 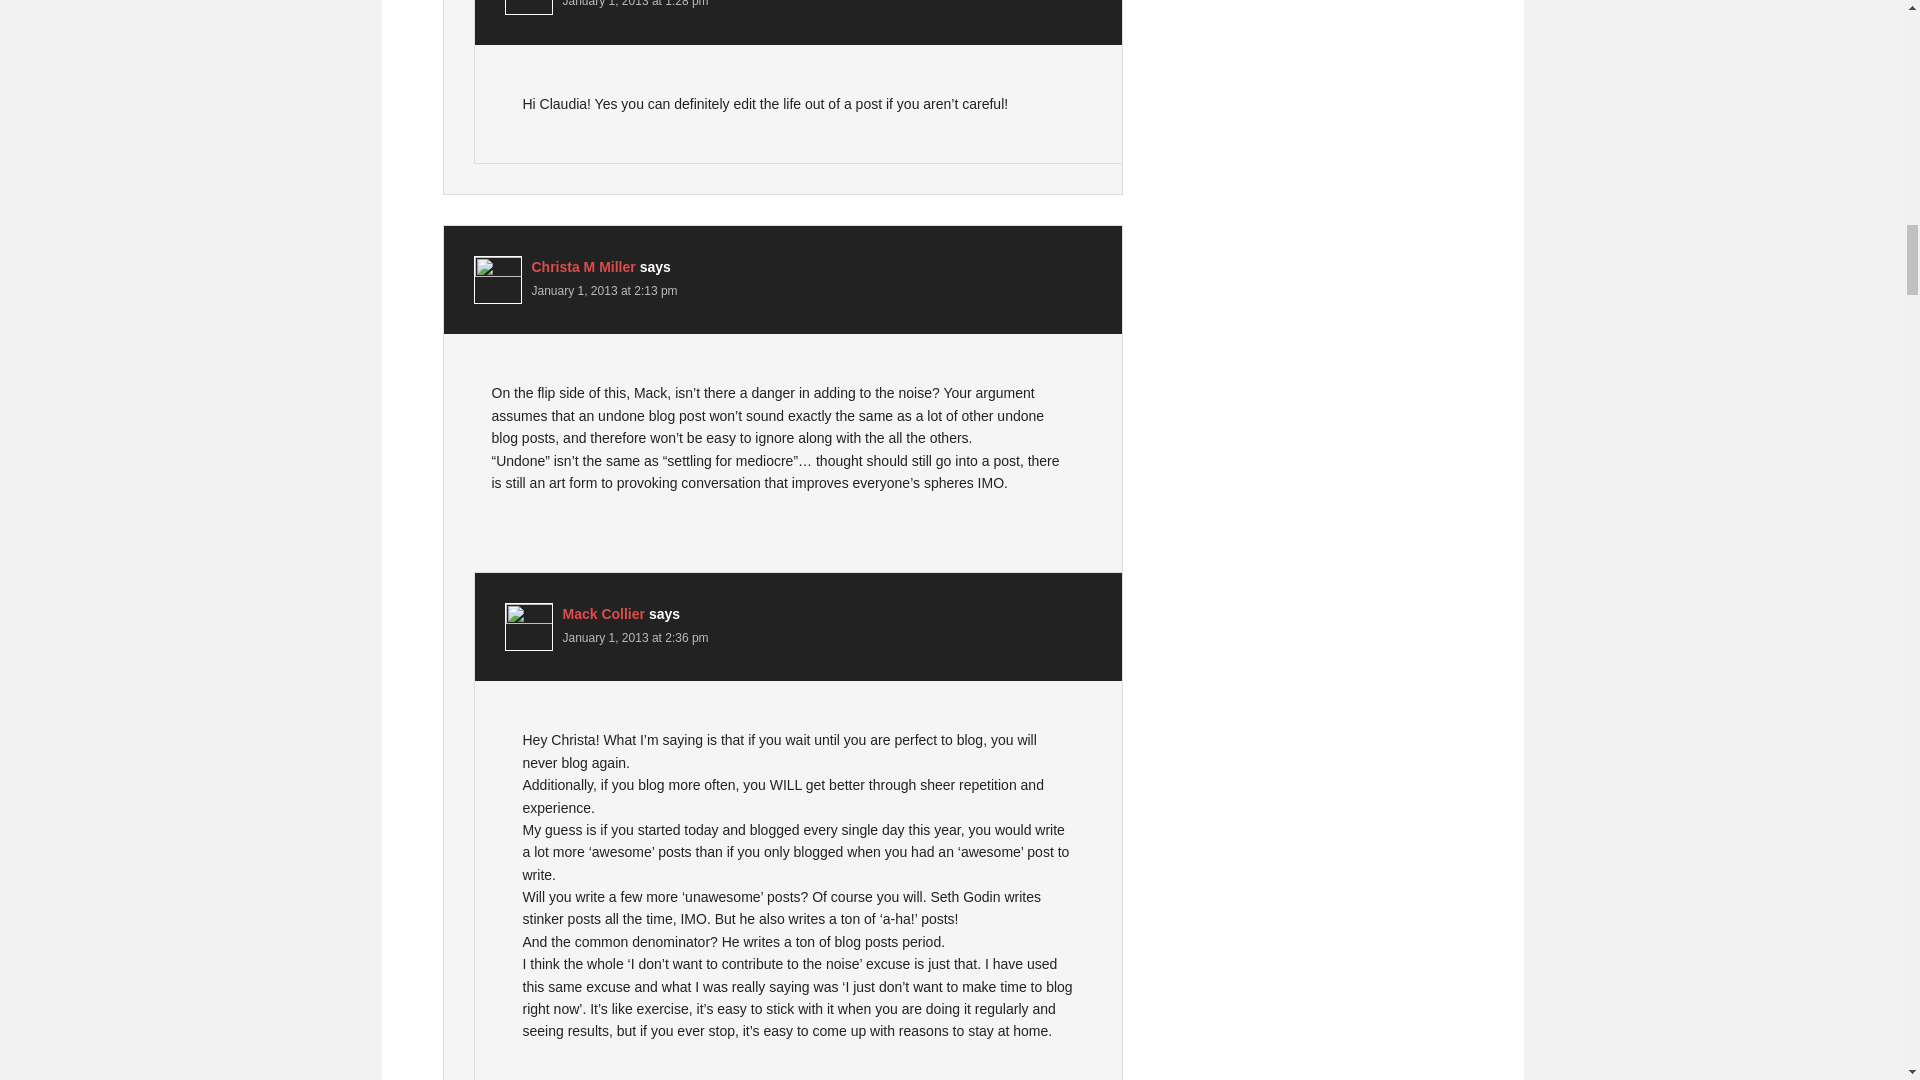 I want to click on Christa M Miller, so click(x=583, y=267).